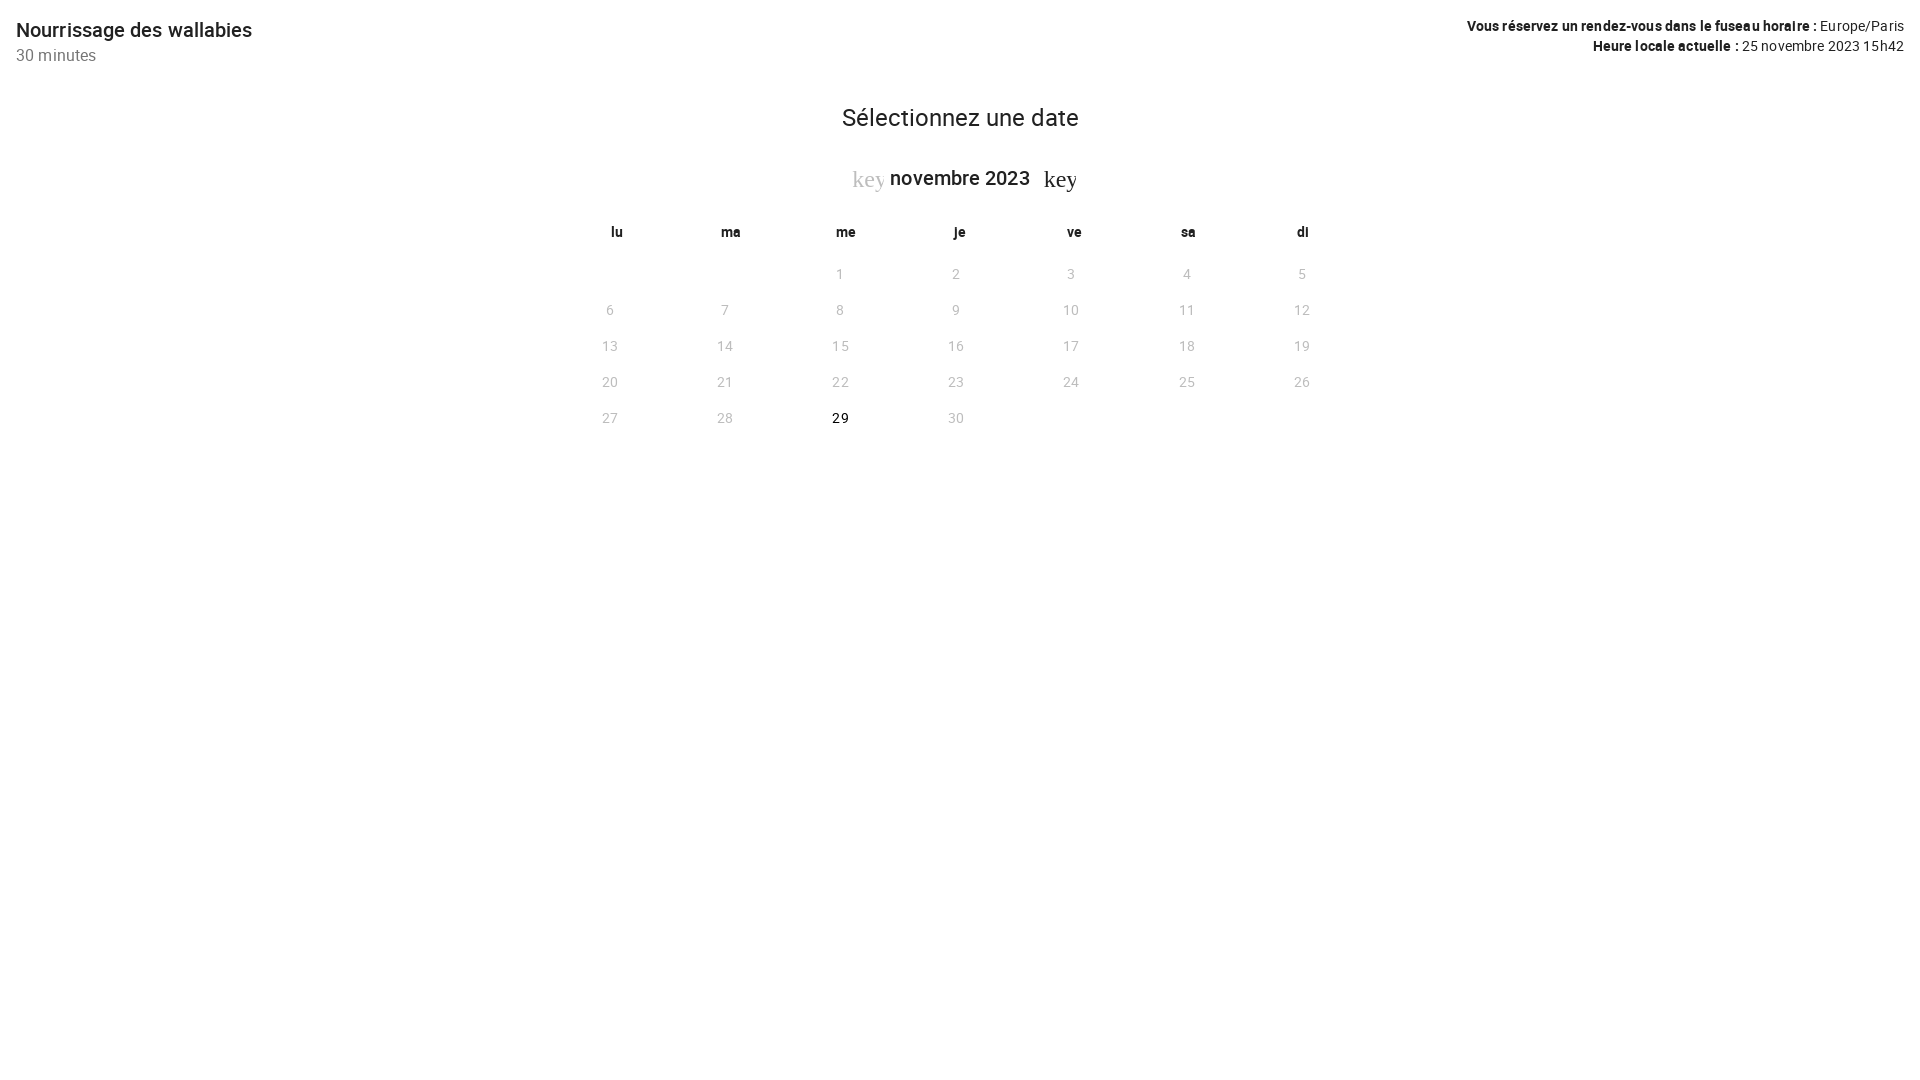  I want to click on 23, so click(956, 382).